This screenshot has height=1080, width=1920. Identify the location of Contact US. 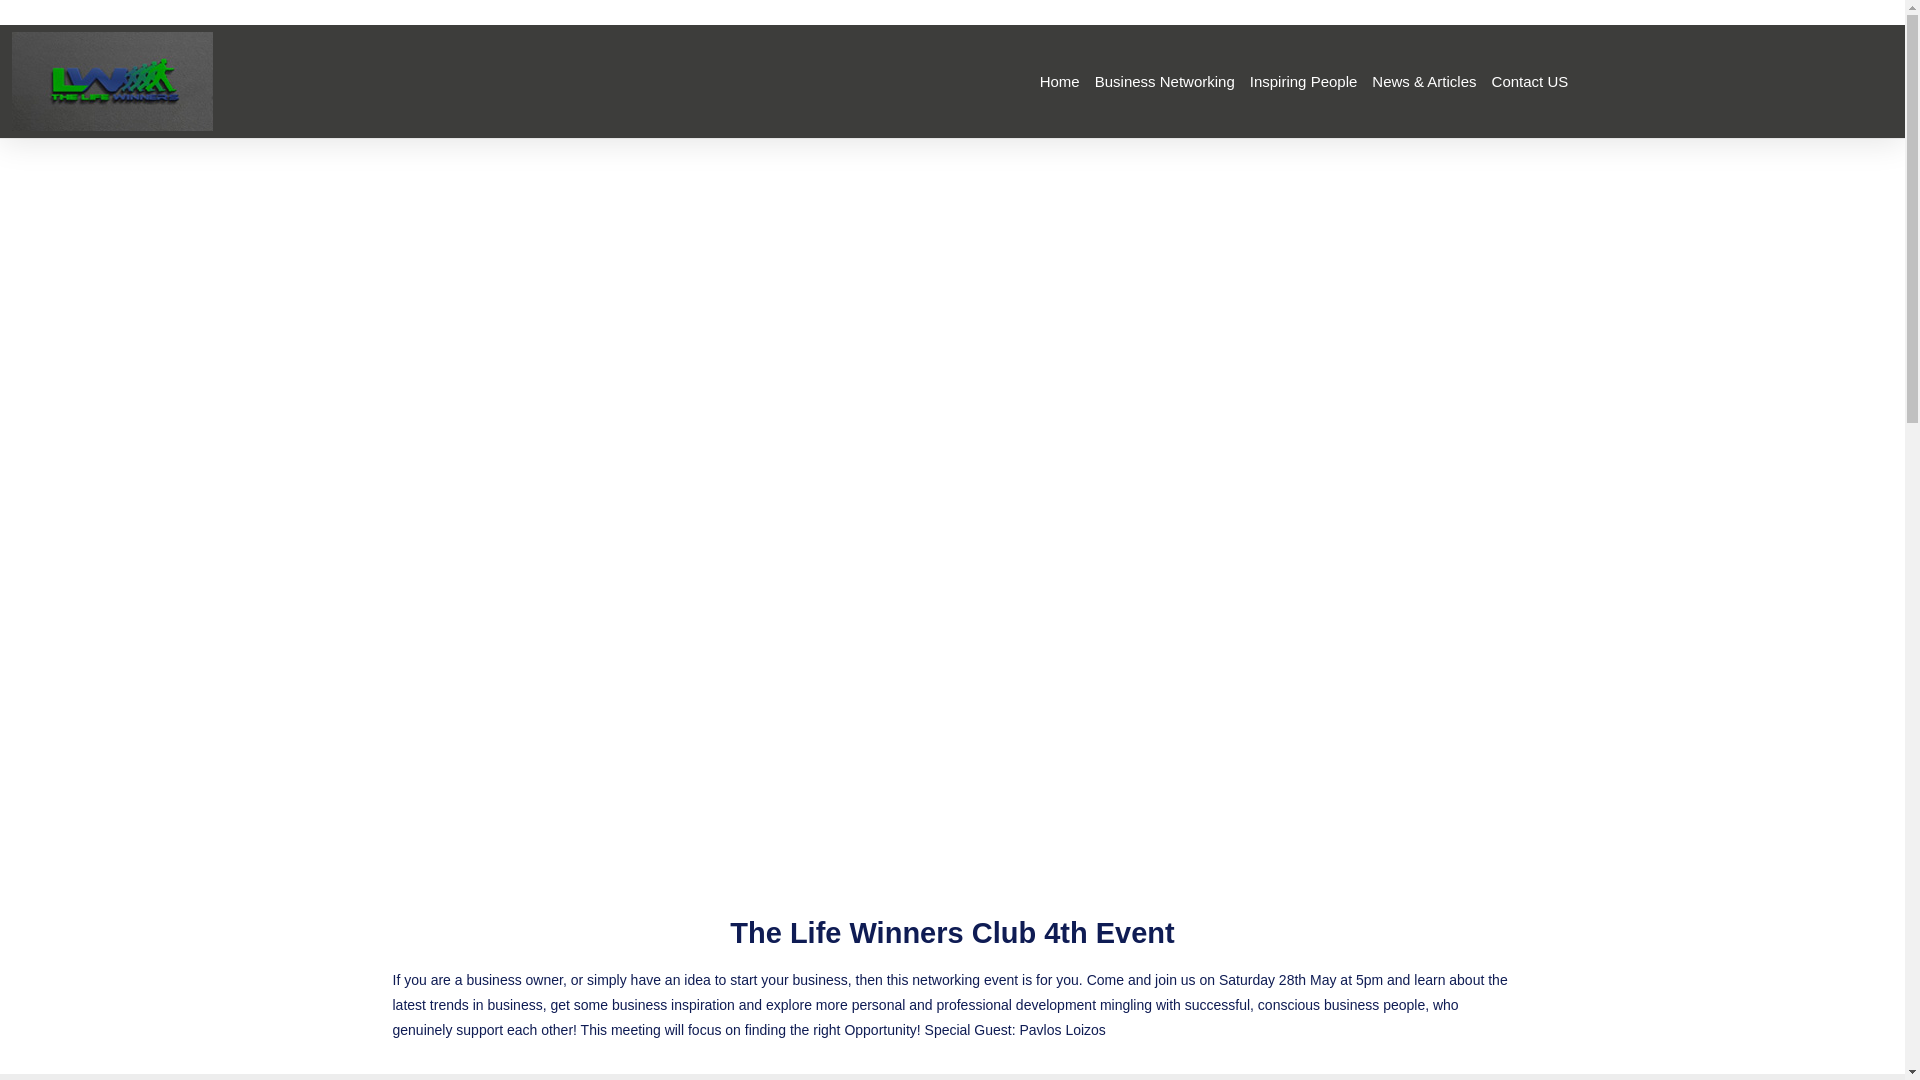
(1530, 80).